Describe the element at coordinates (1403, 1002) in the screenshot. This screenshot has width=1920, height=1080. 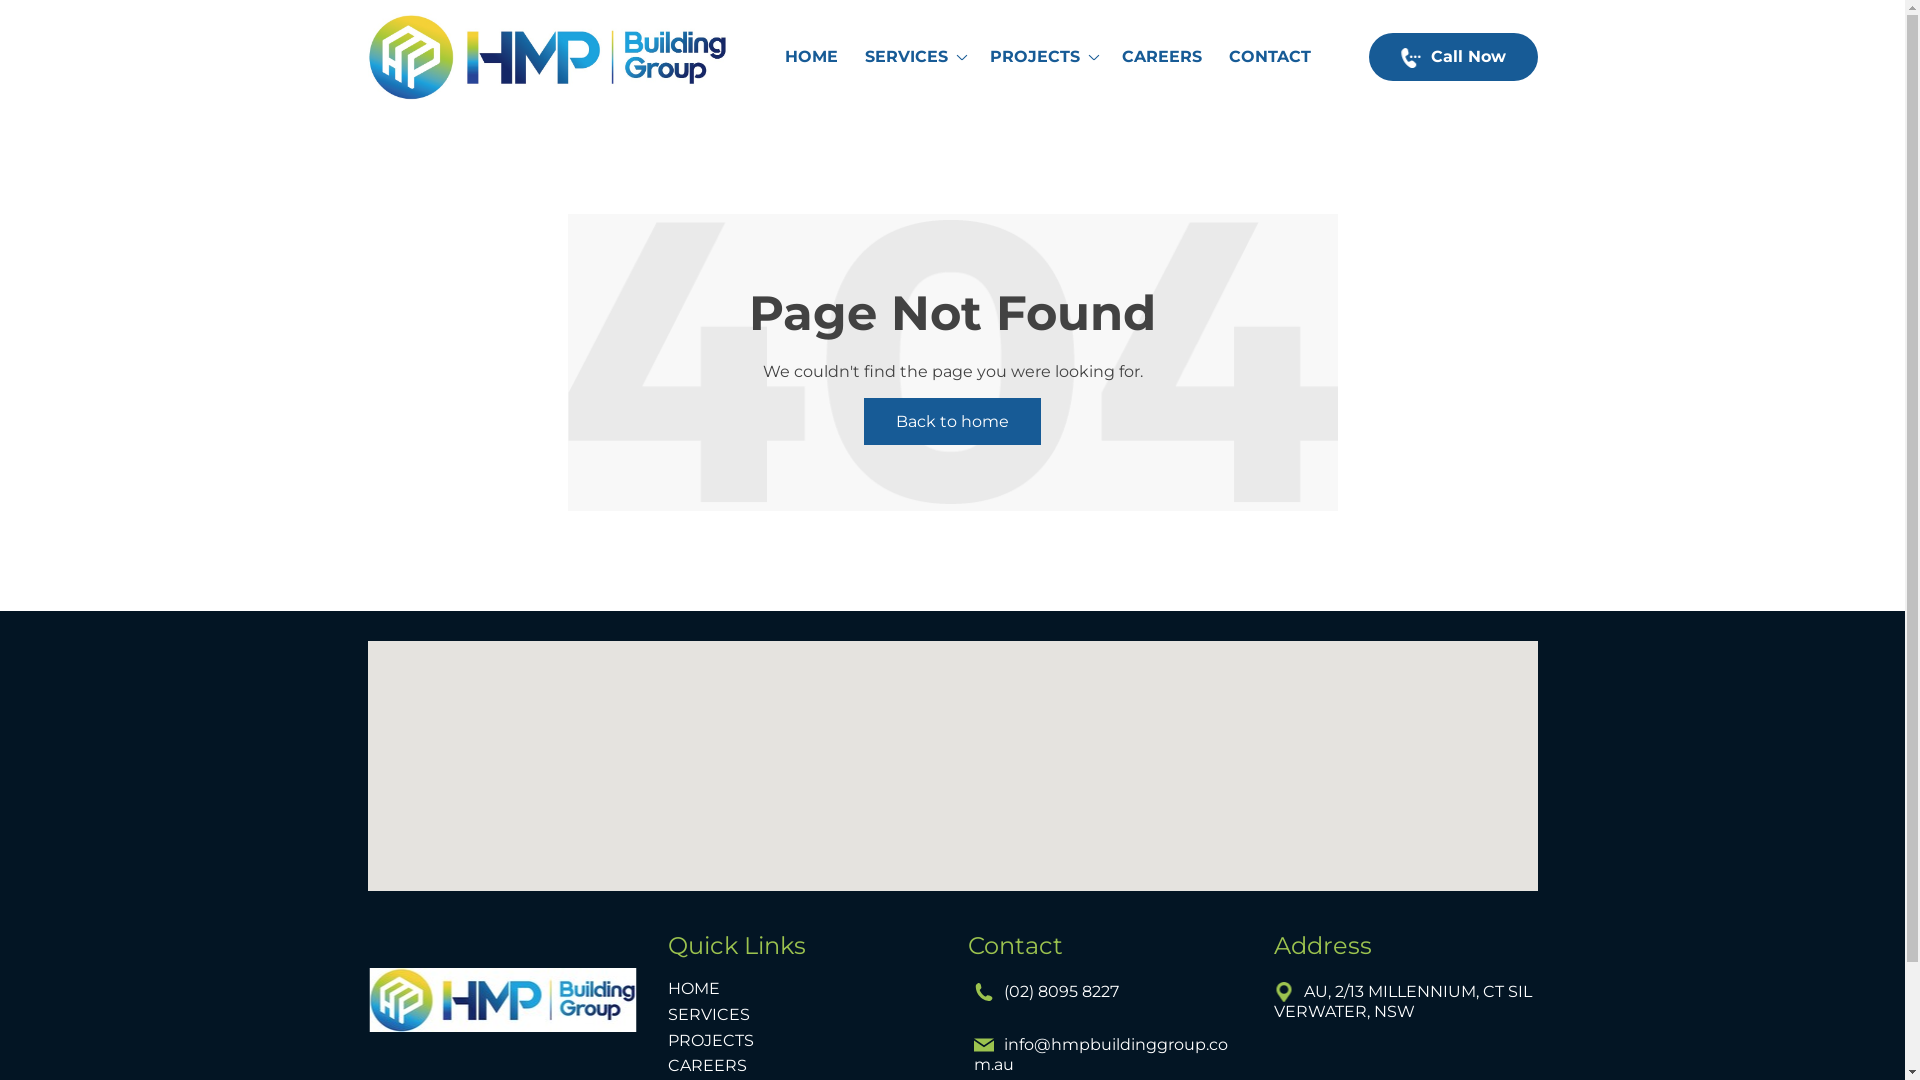
I see `AU, 2/13 MILLENNIUM, CT SILVERWATER, NSW` at that location.